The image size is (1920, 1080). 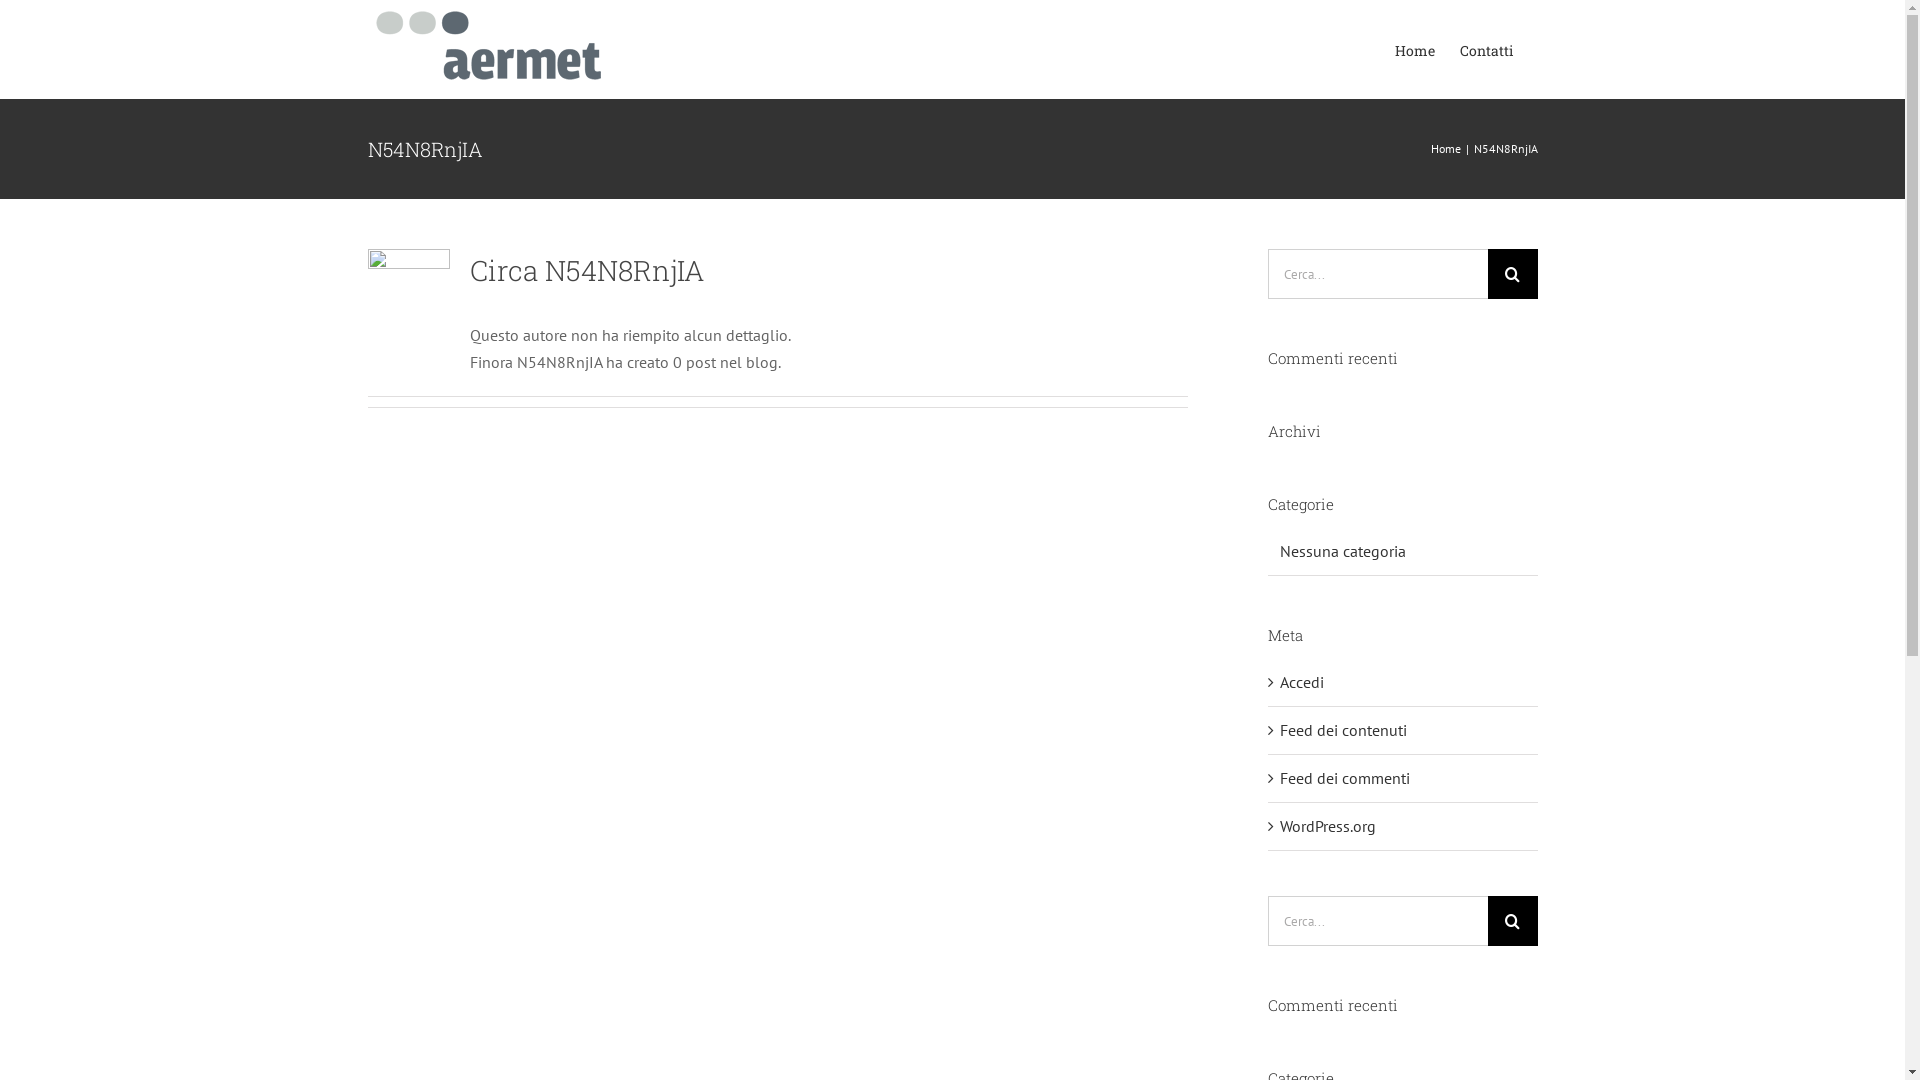 What do you see at coordinates (1486, 50) in the screenshot?
I see `Contatti` at bounding box center [1486, 50].